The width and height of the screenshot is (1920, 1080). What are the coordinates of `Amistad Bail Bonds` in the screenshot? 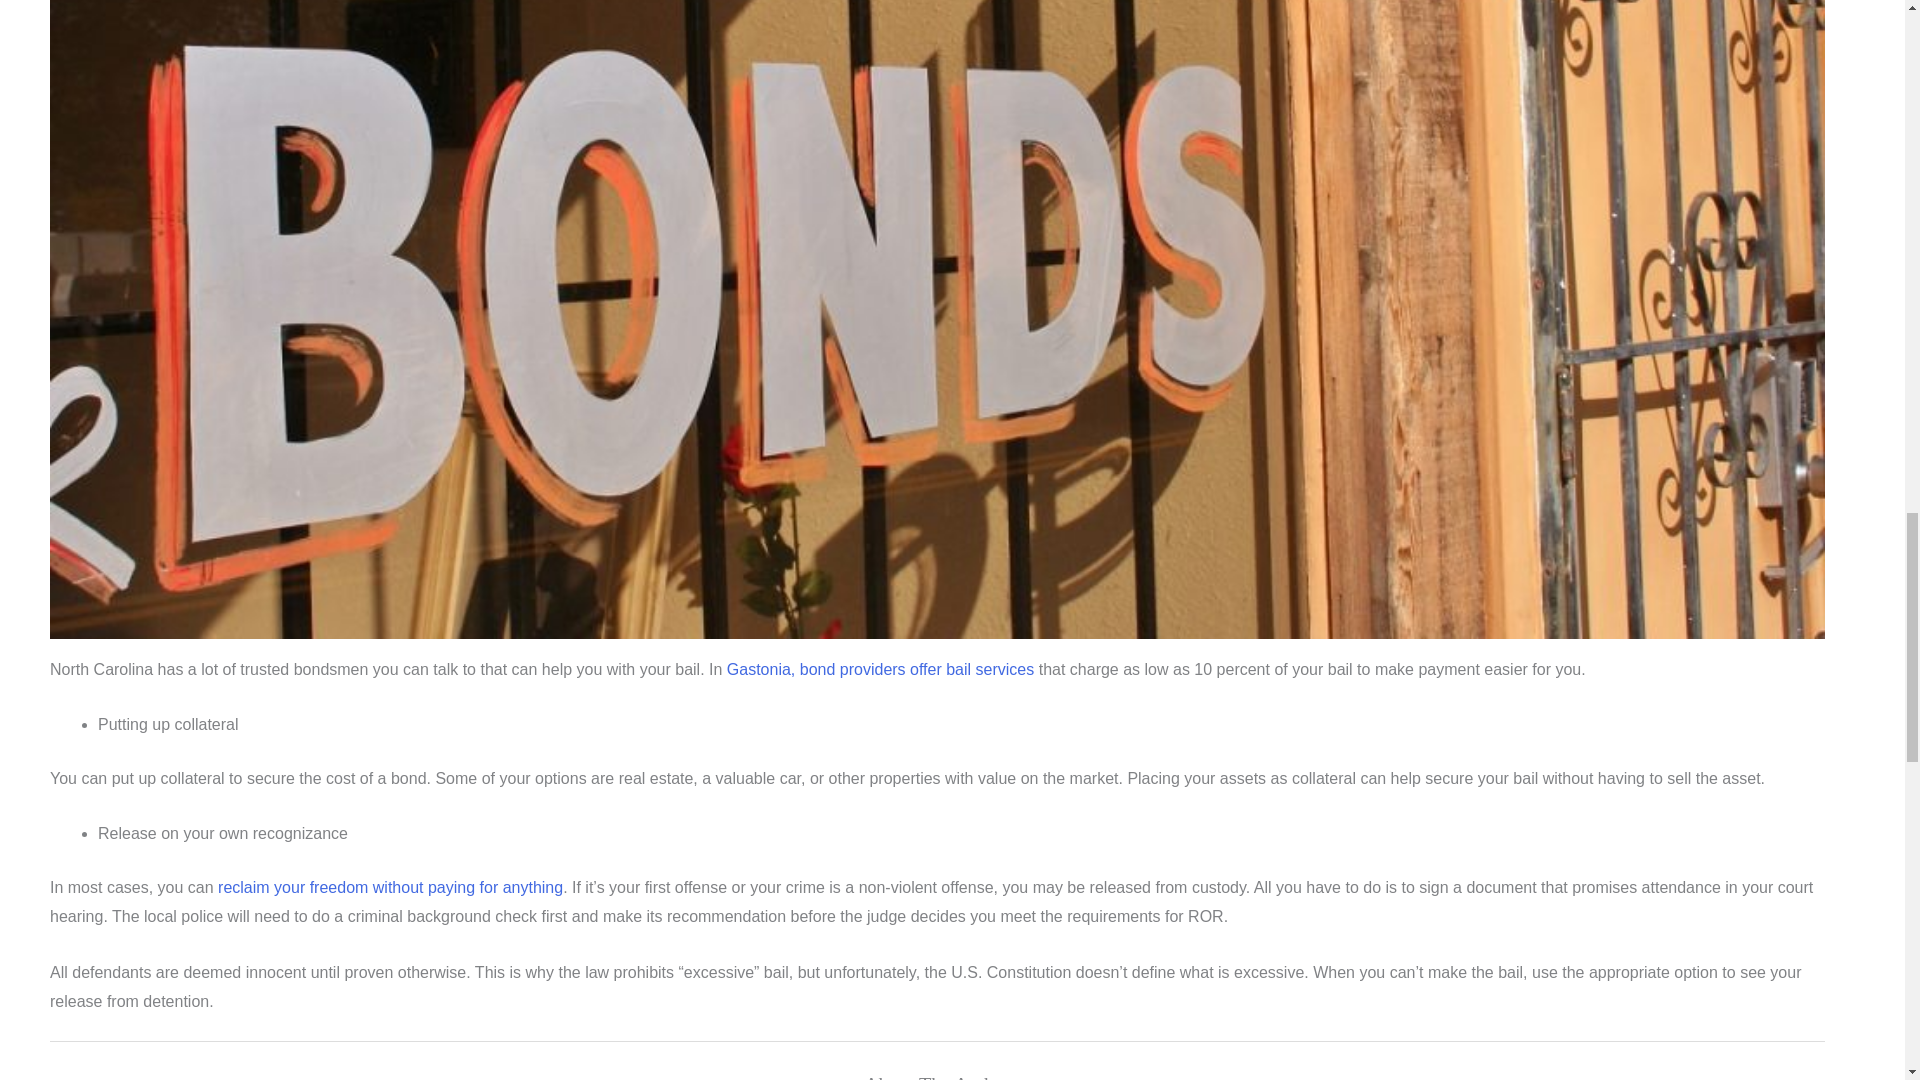 It's located at (880, 669).